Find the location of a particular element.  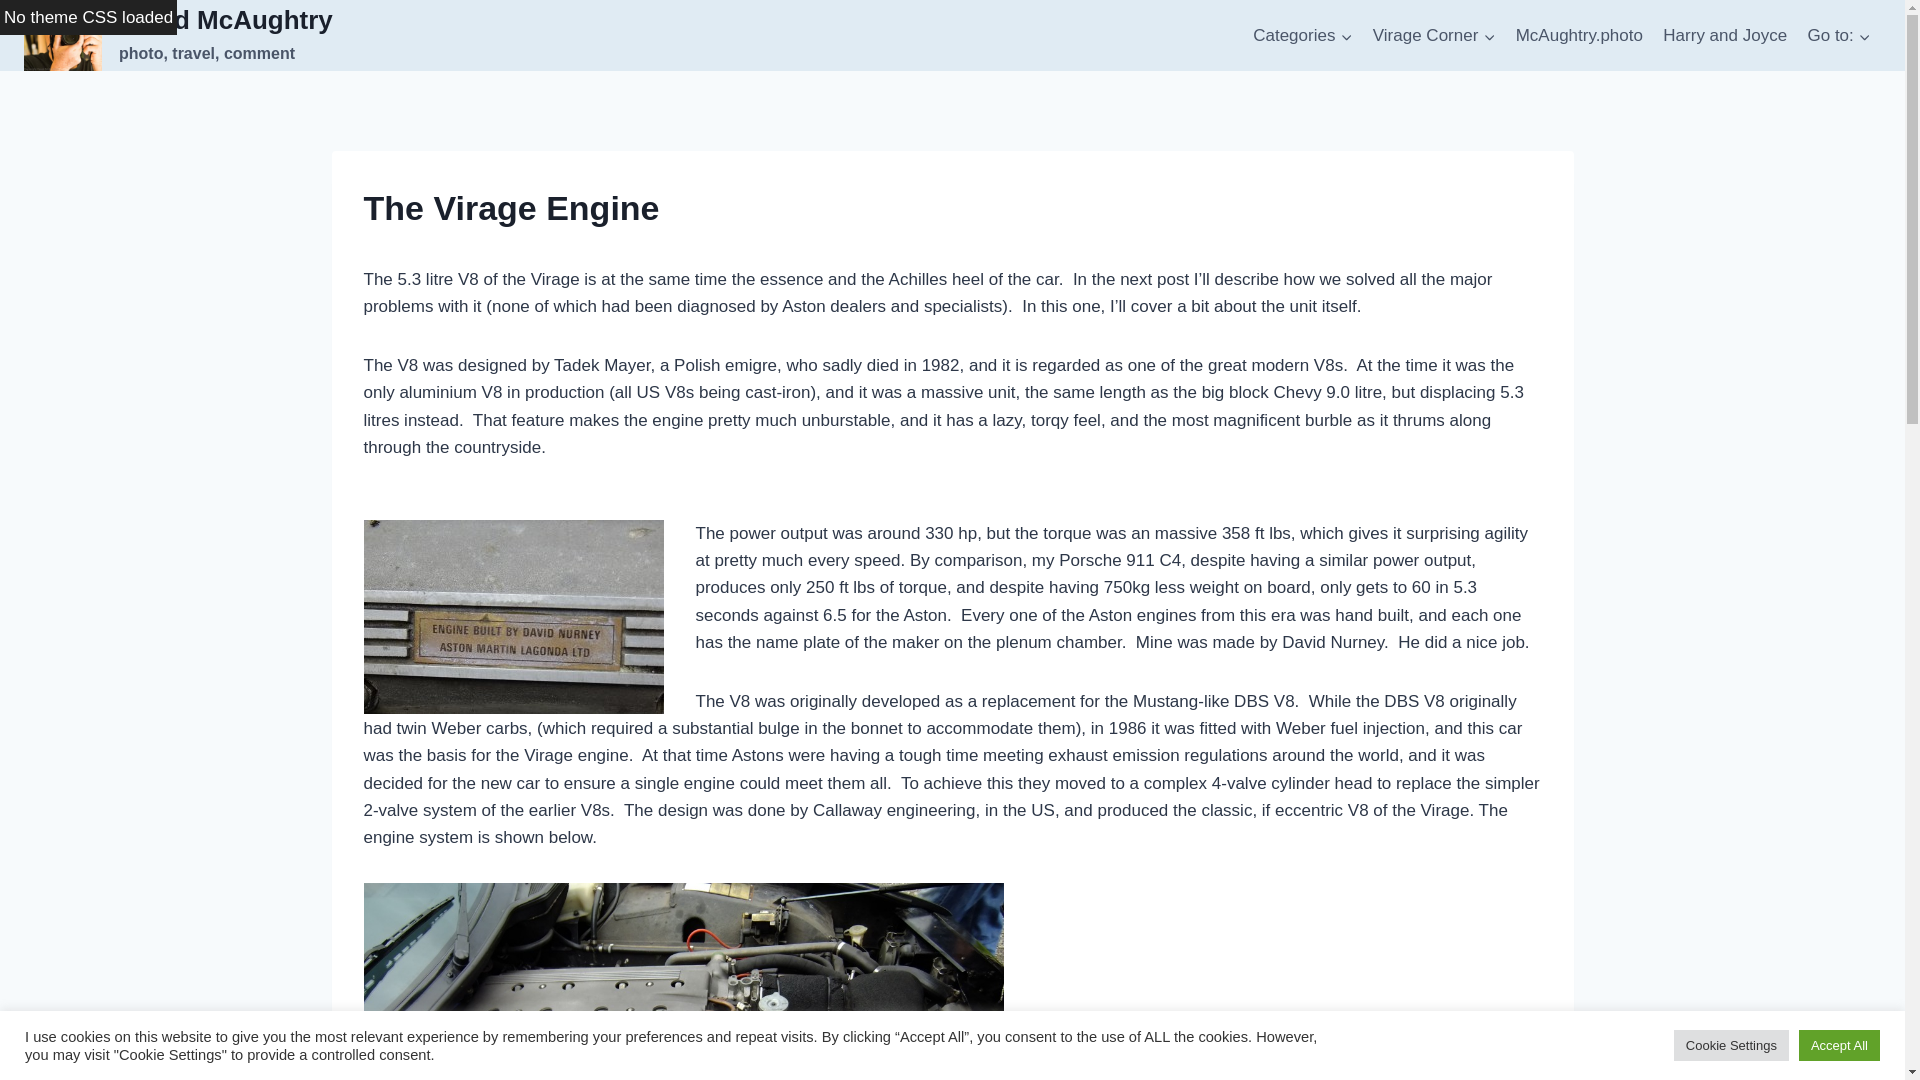

Categories is located at coordinates (514, 616).